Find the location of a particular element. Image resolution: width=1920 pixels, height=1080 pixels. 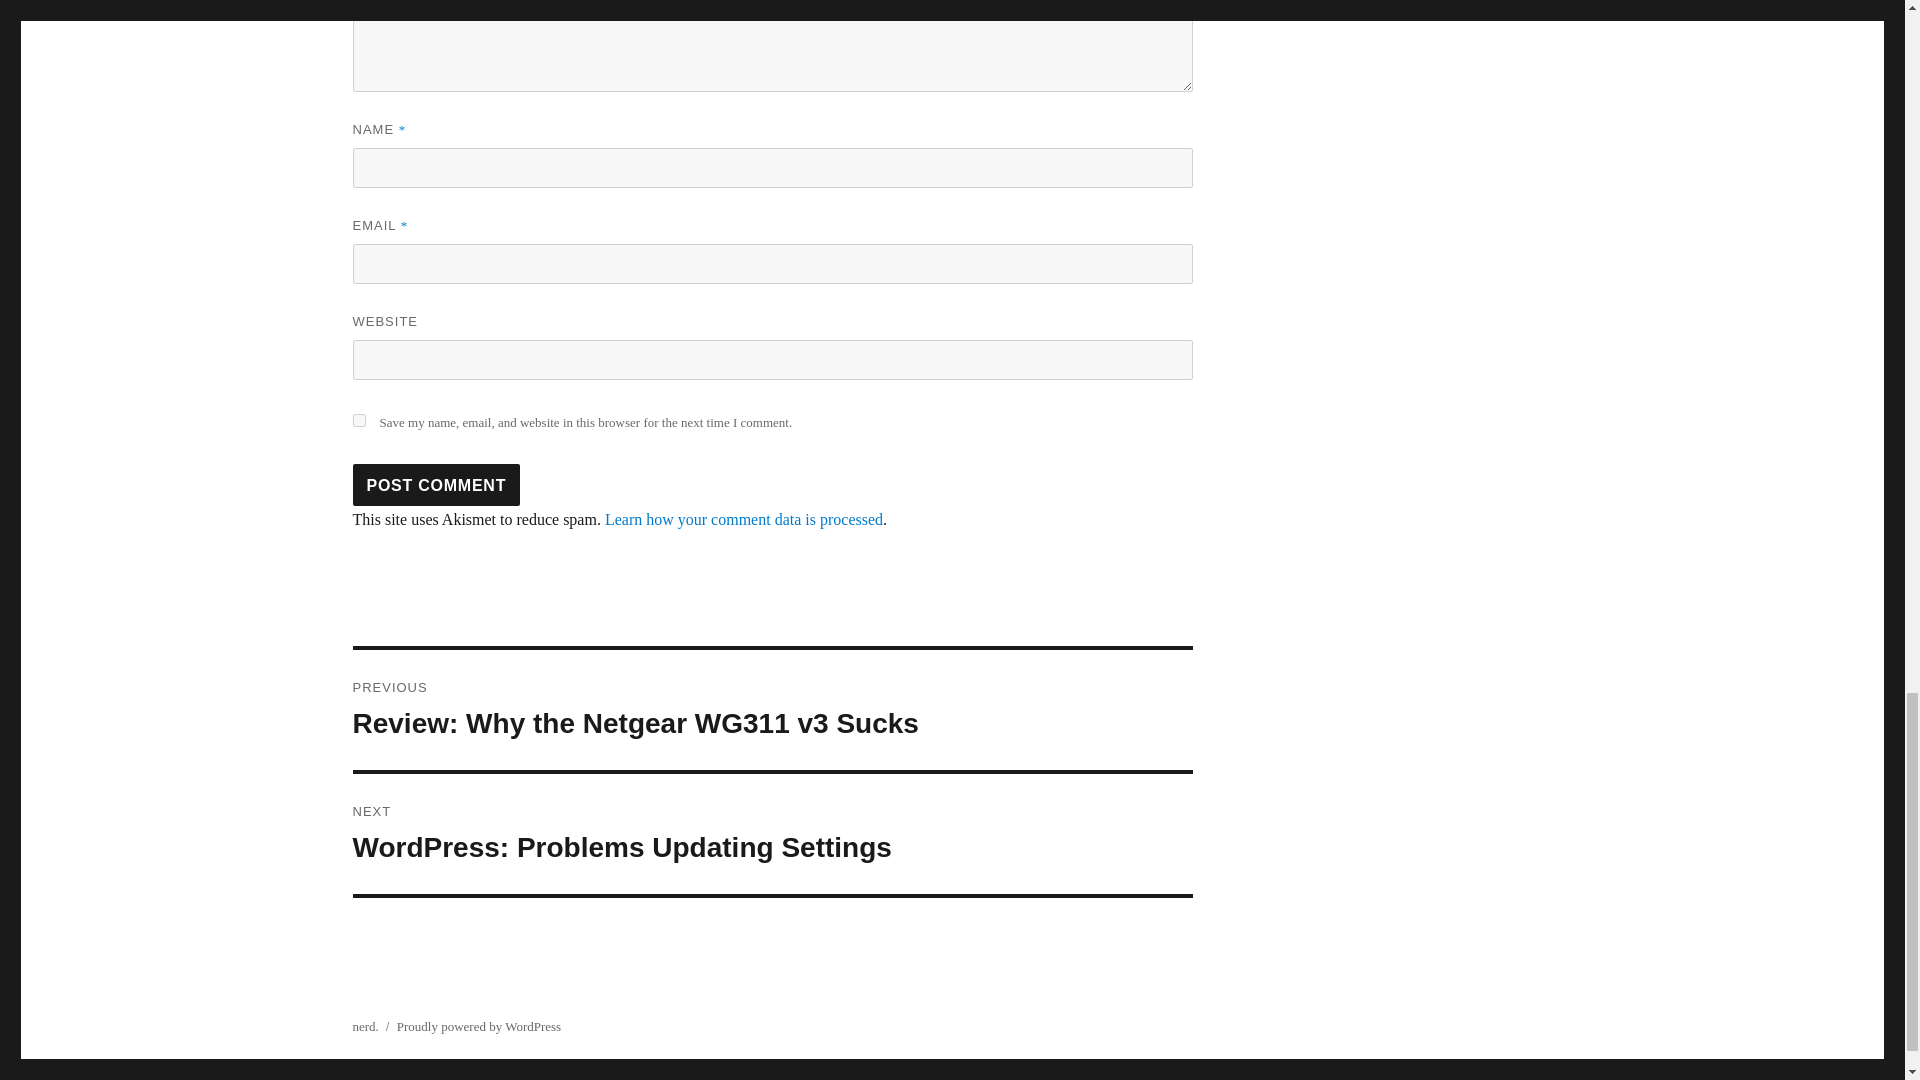

nerd. is located at coordinates (364, 1026).